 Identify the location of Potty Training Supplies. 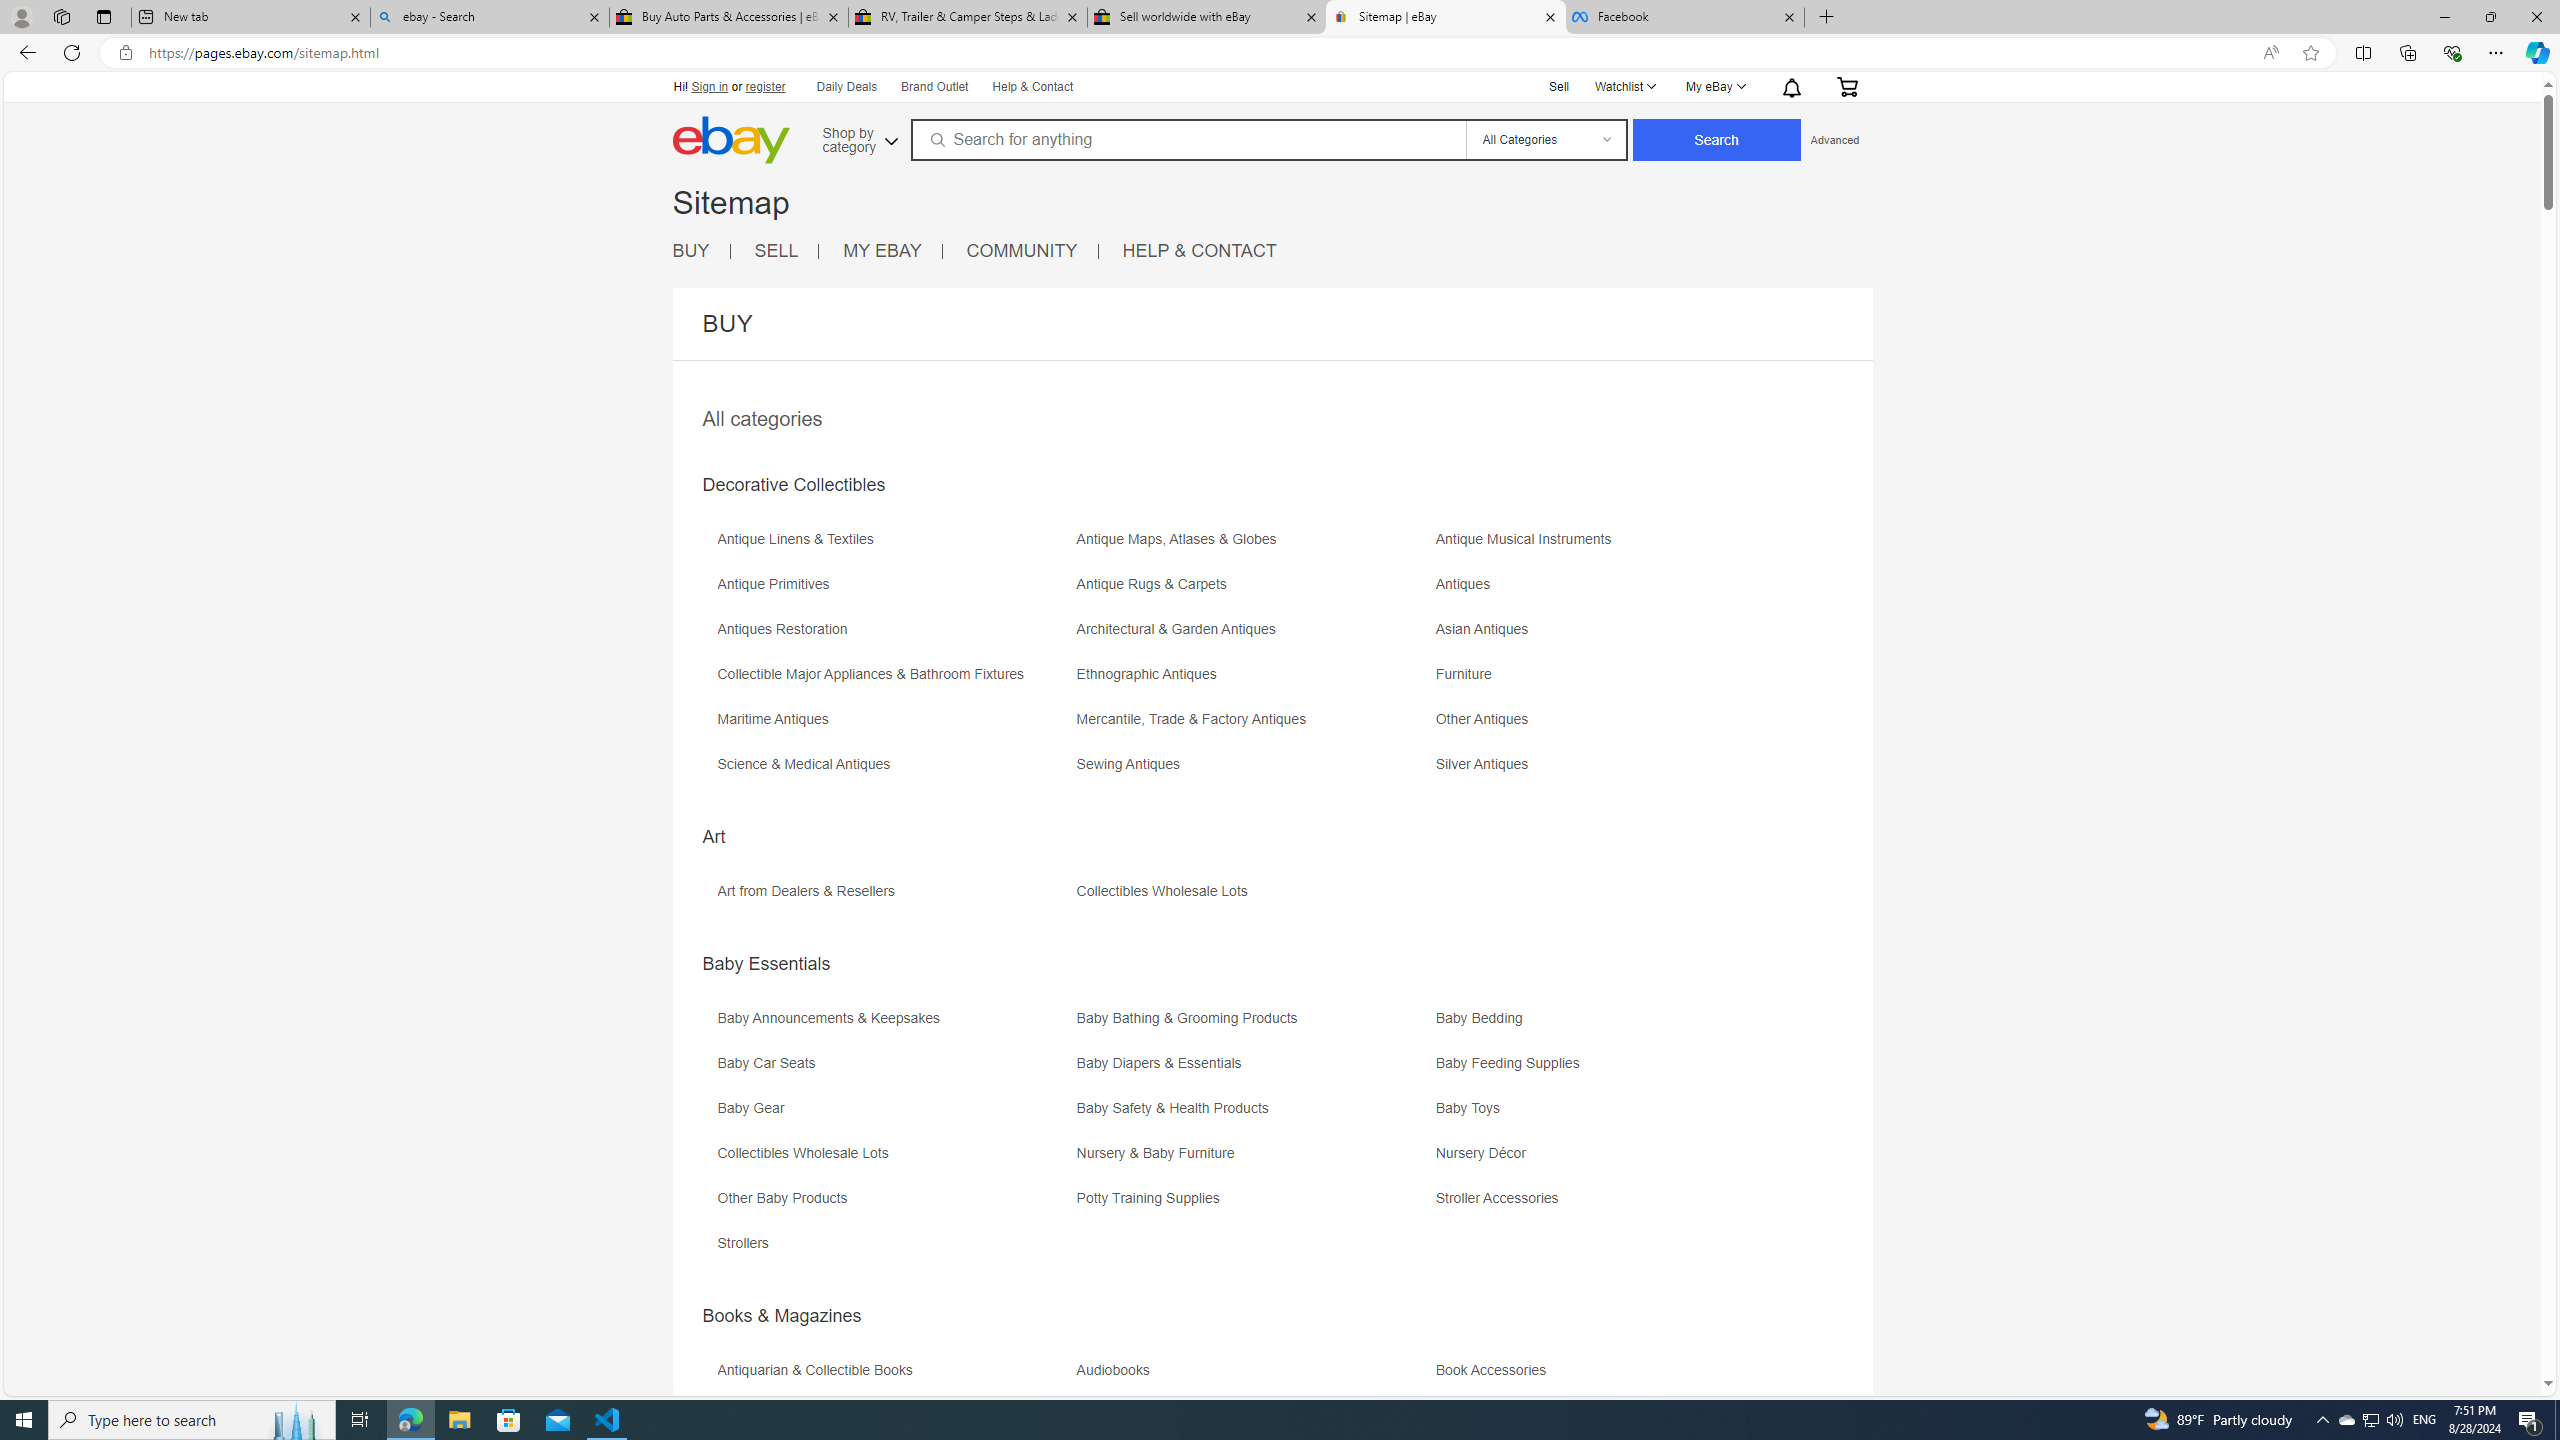
(1152, 1198).